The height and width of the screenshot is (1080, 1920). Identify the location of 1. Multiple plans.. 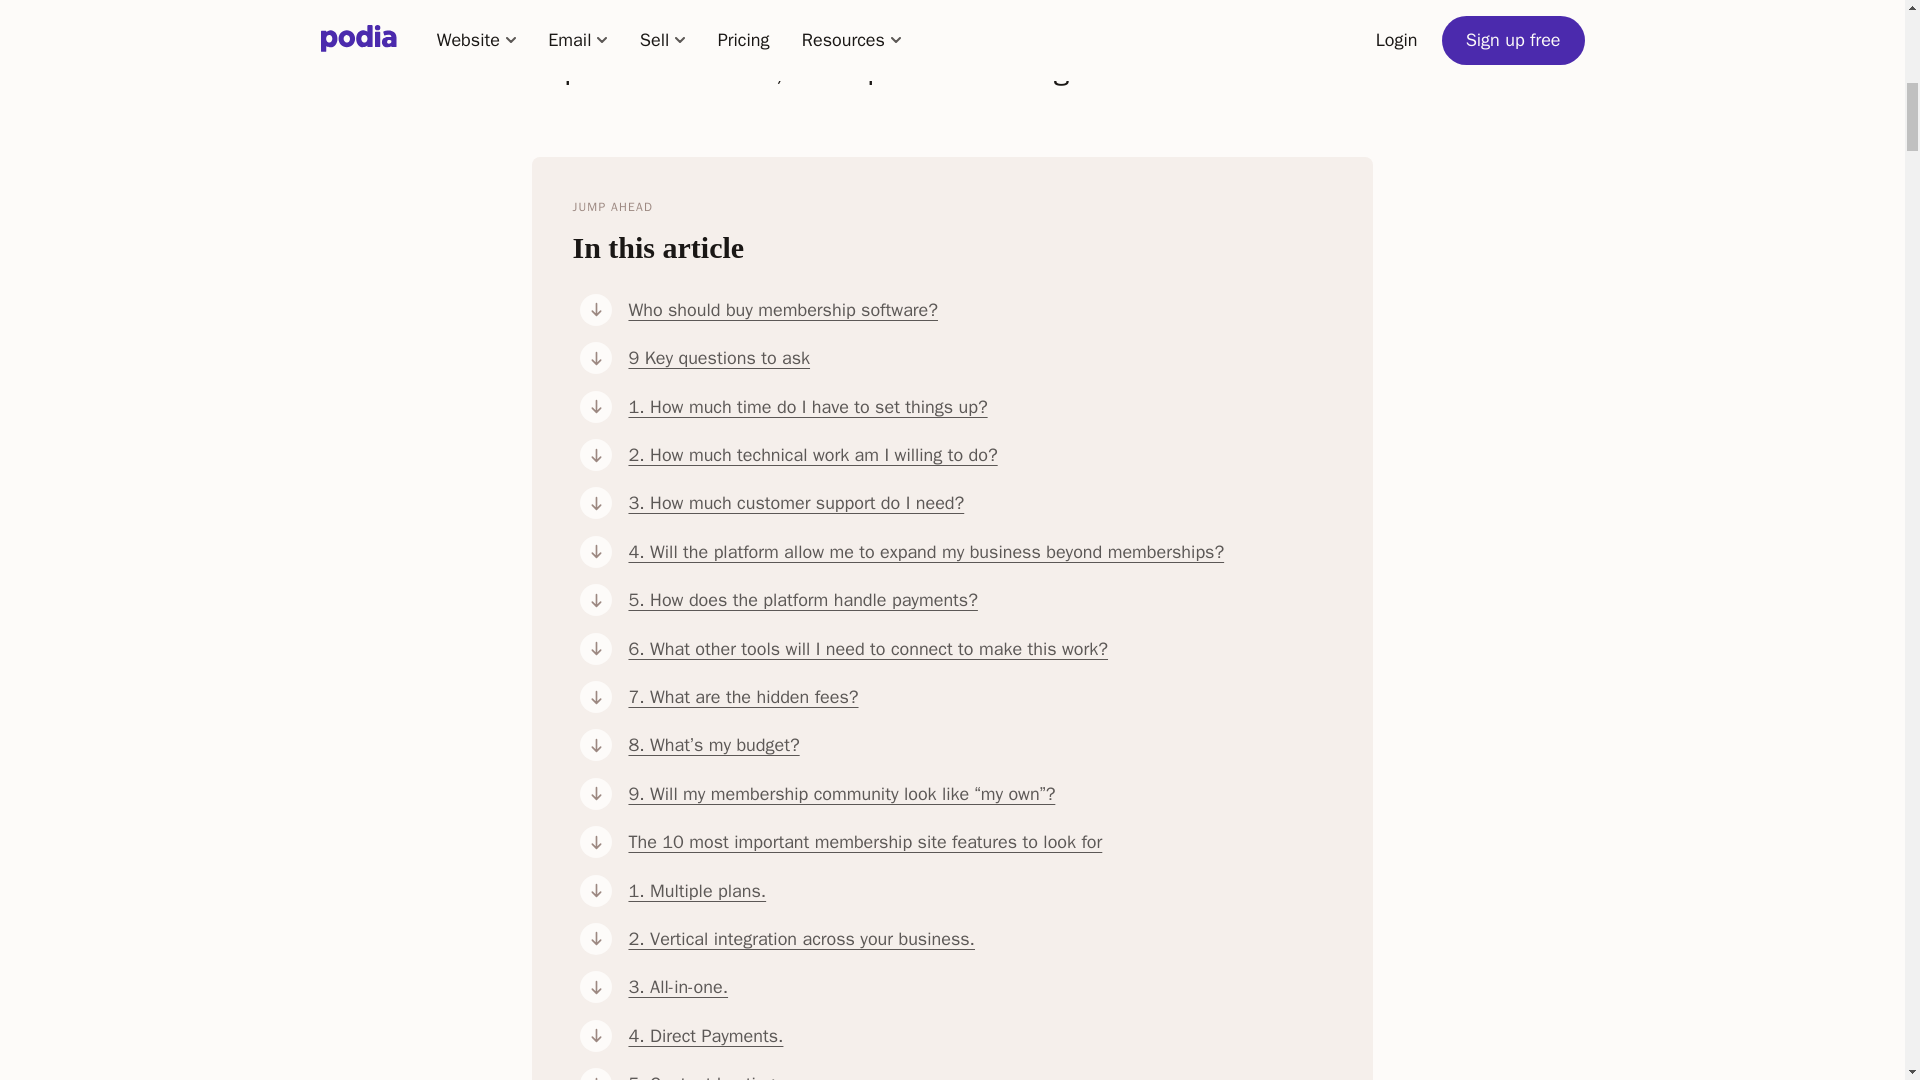
(980, 890).